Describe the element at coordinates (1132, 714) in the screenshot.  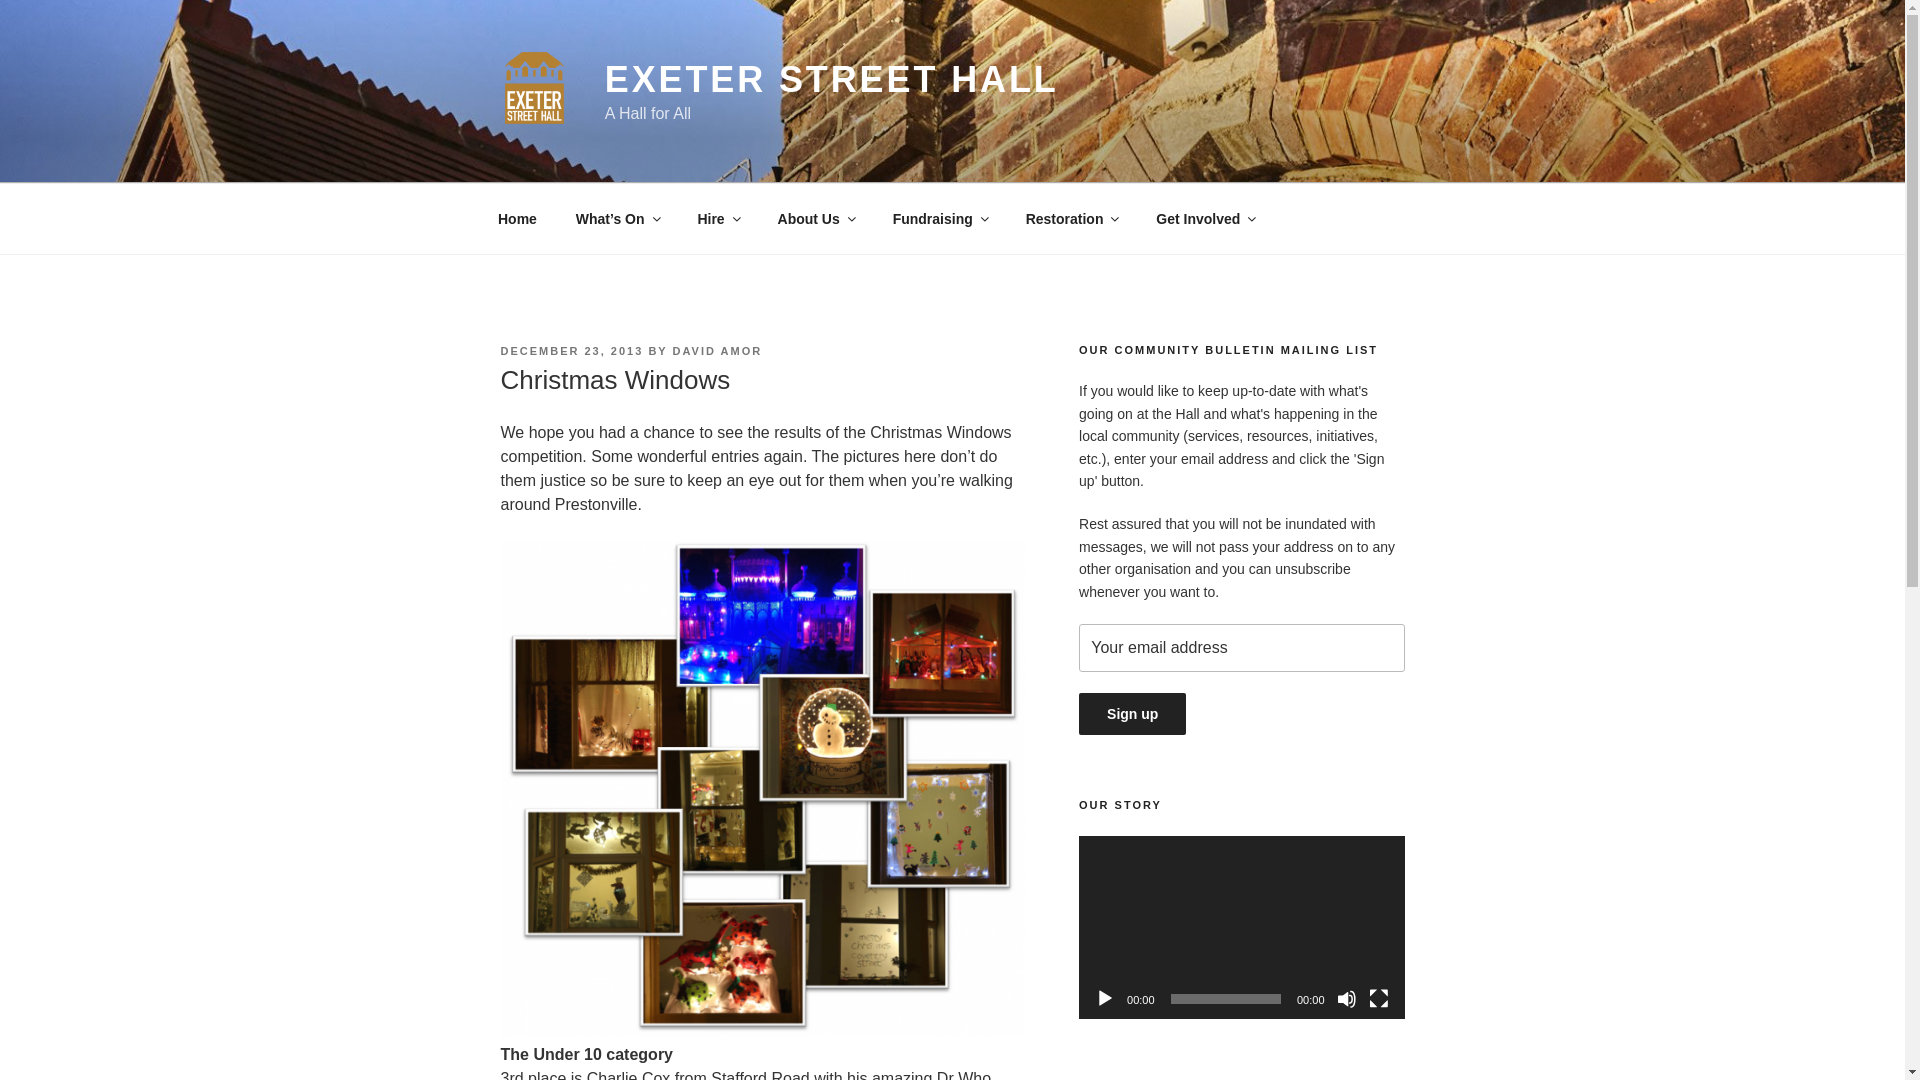
I see `Sign up` at that location.